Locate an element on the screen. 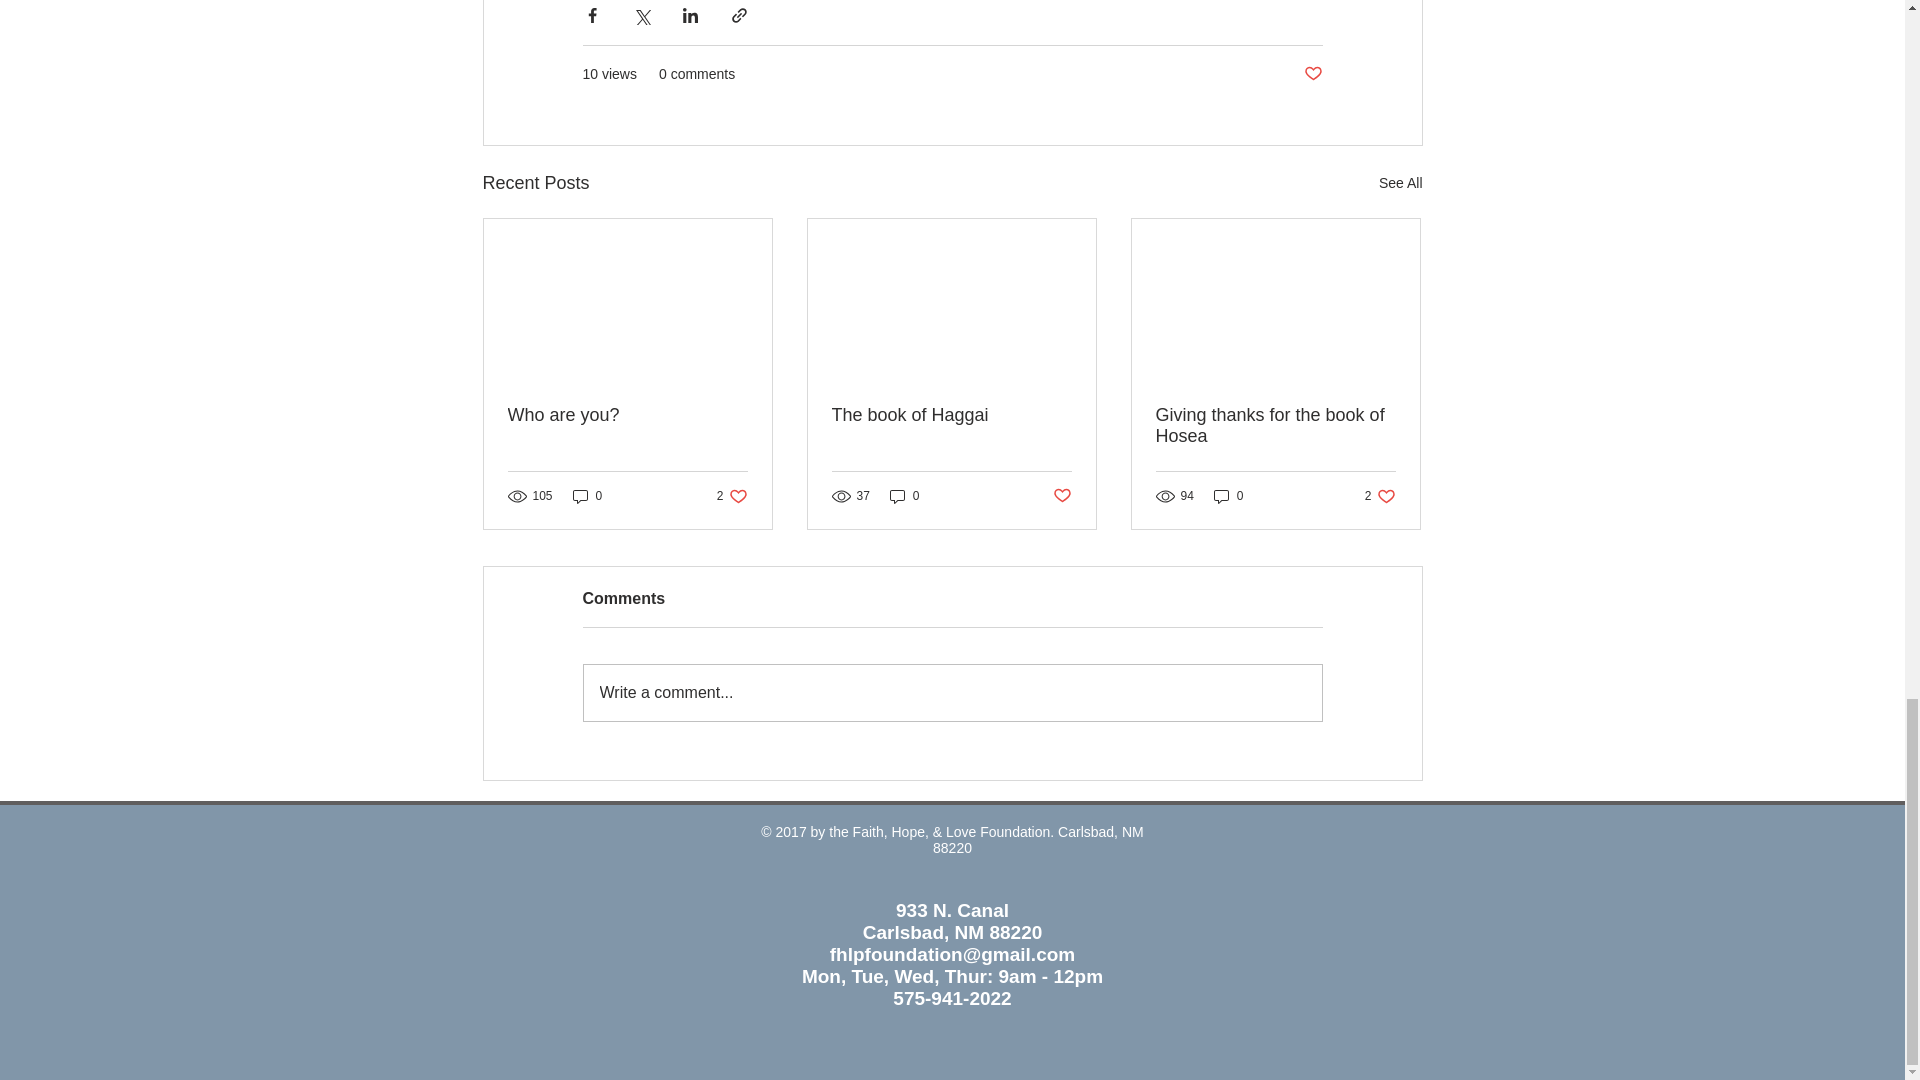  See All is located at coordinates (1400, 182).